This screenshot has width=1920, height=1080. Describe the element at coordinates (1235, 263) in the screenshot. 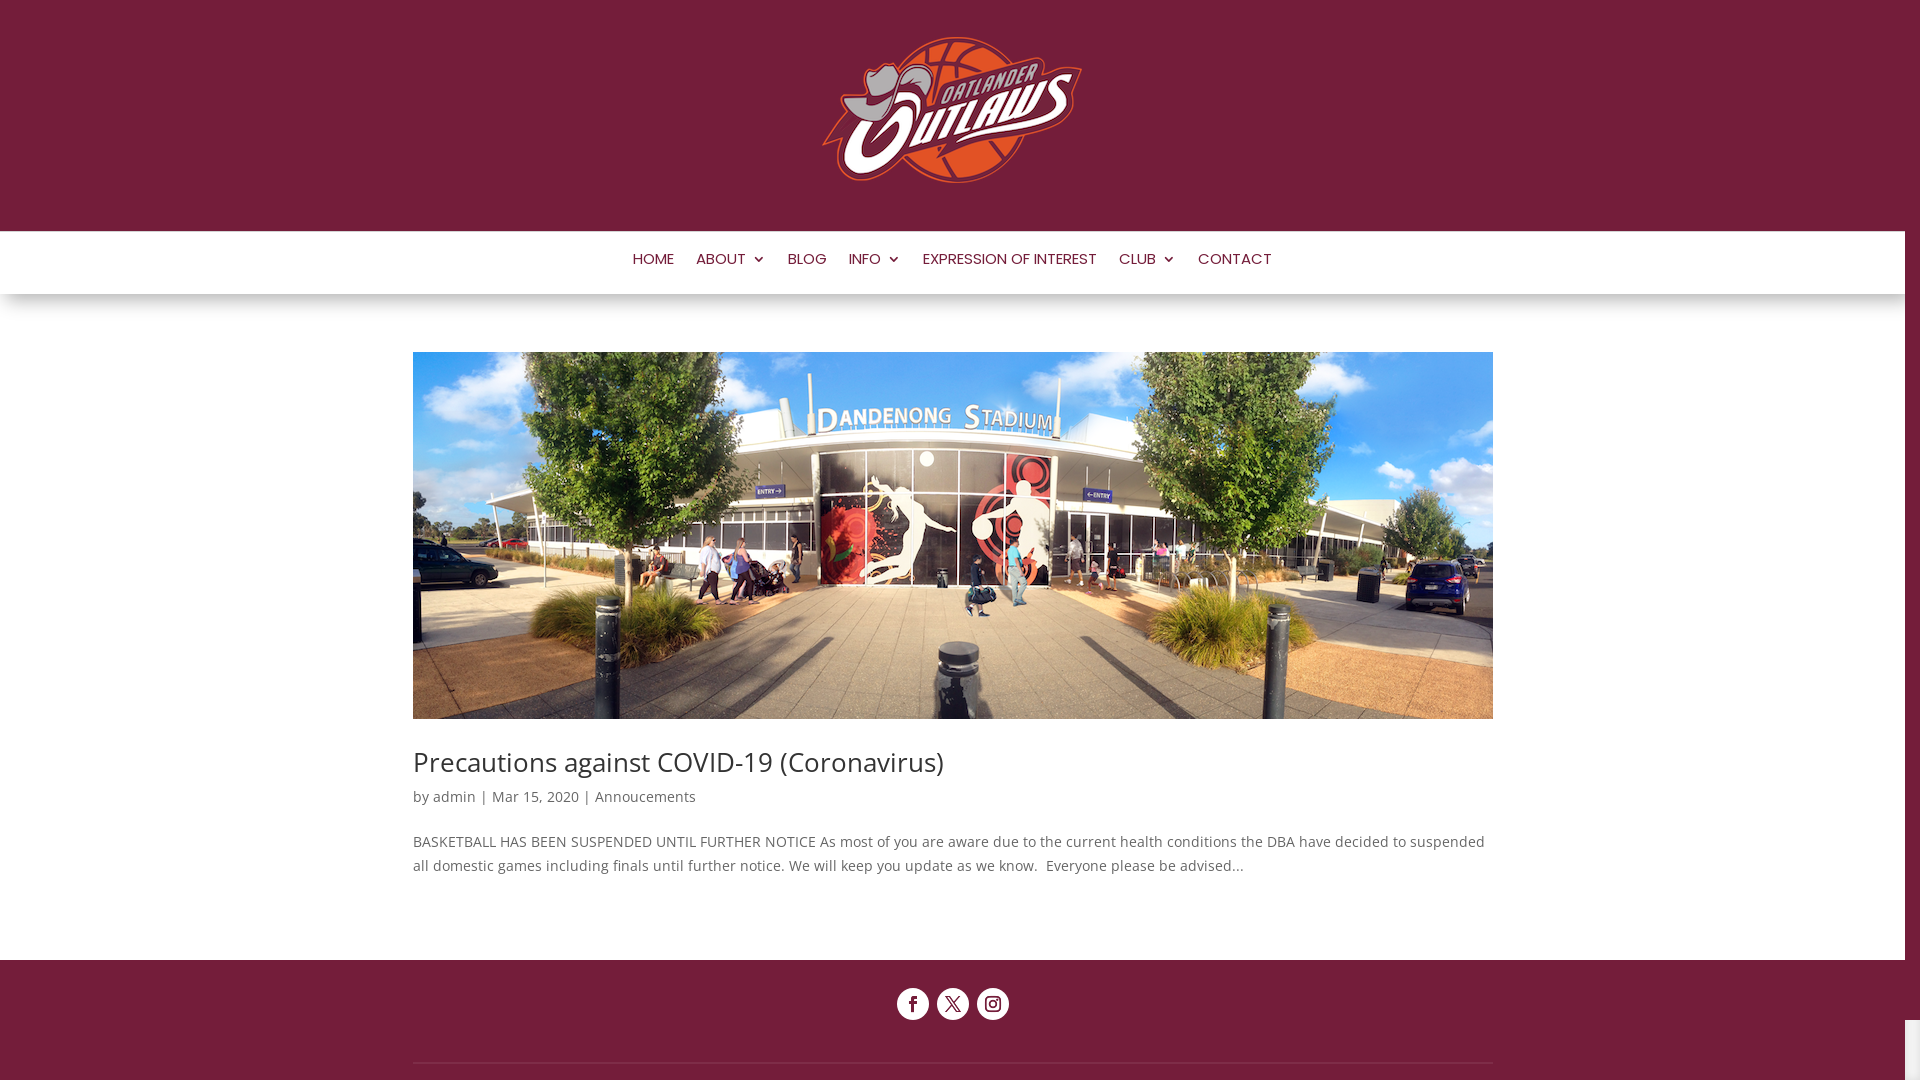

I see `CONTACT` at that location.